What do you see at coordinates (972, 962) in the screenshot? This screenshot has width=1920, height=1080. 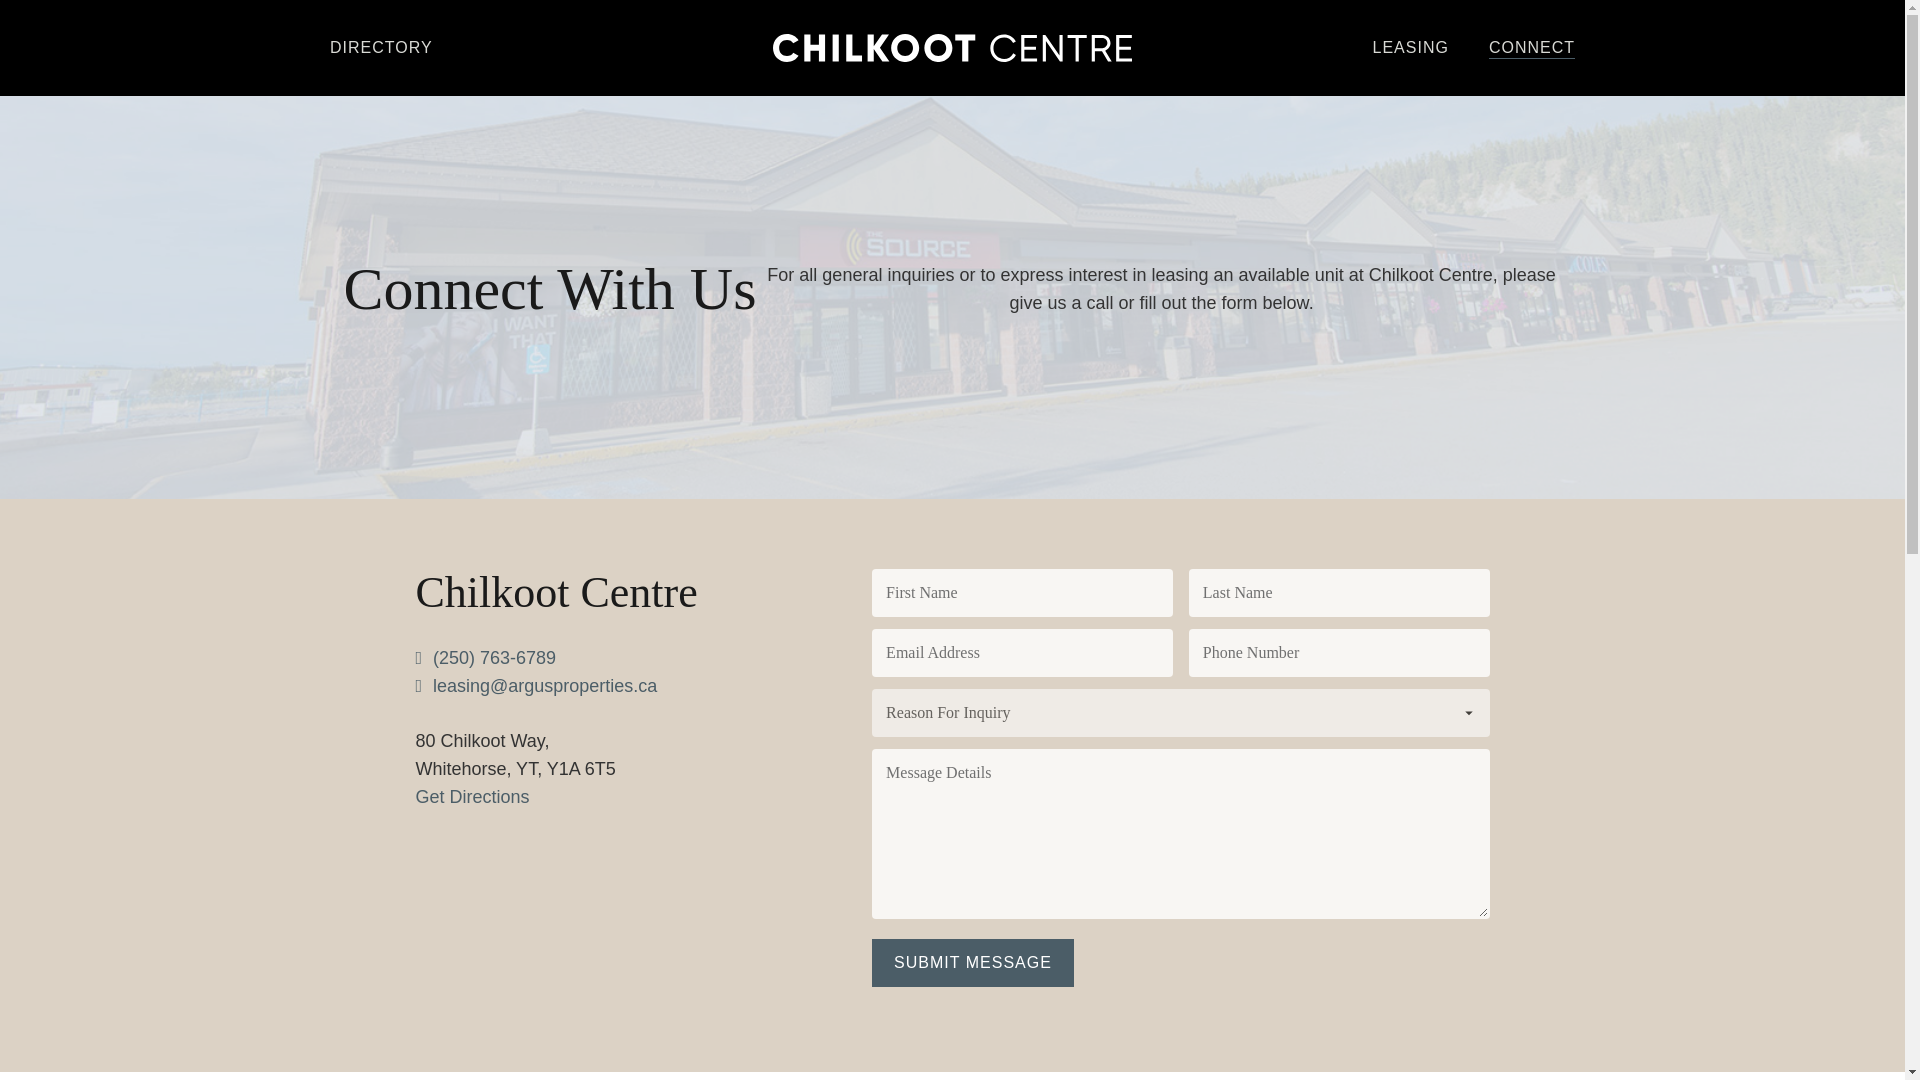 I see `Submit Message` at bounding box center [972, 962].